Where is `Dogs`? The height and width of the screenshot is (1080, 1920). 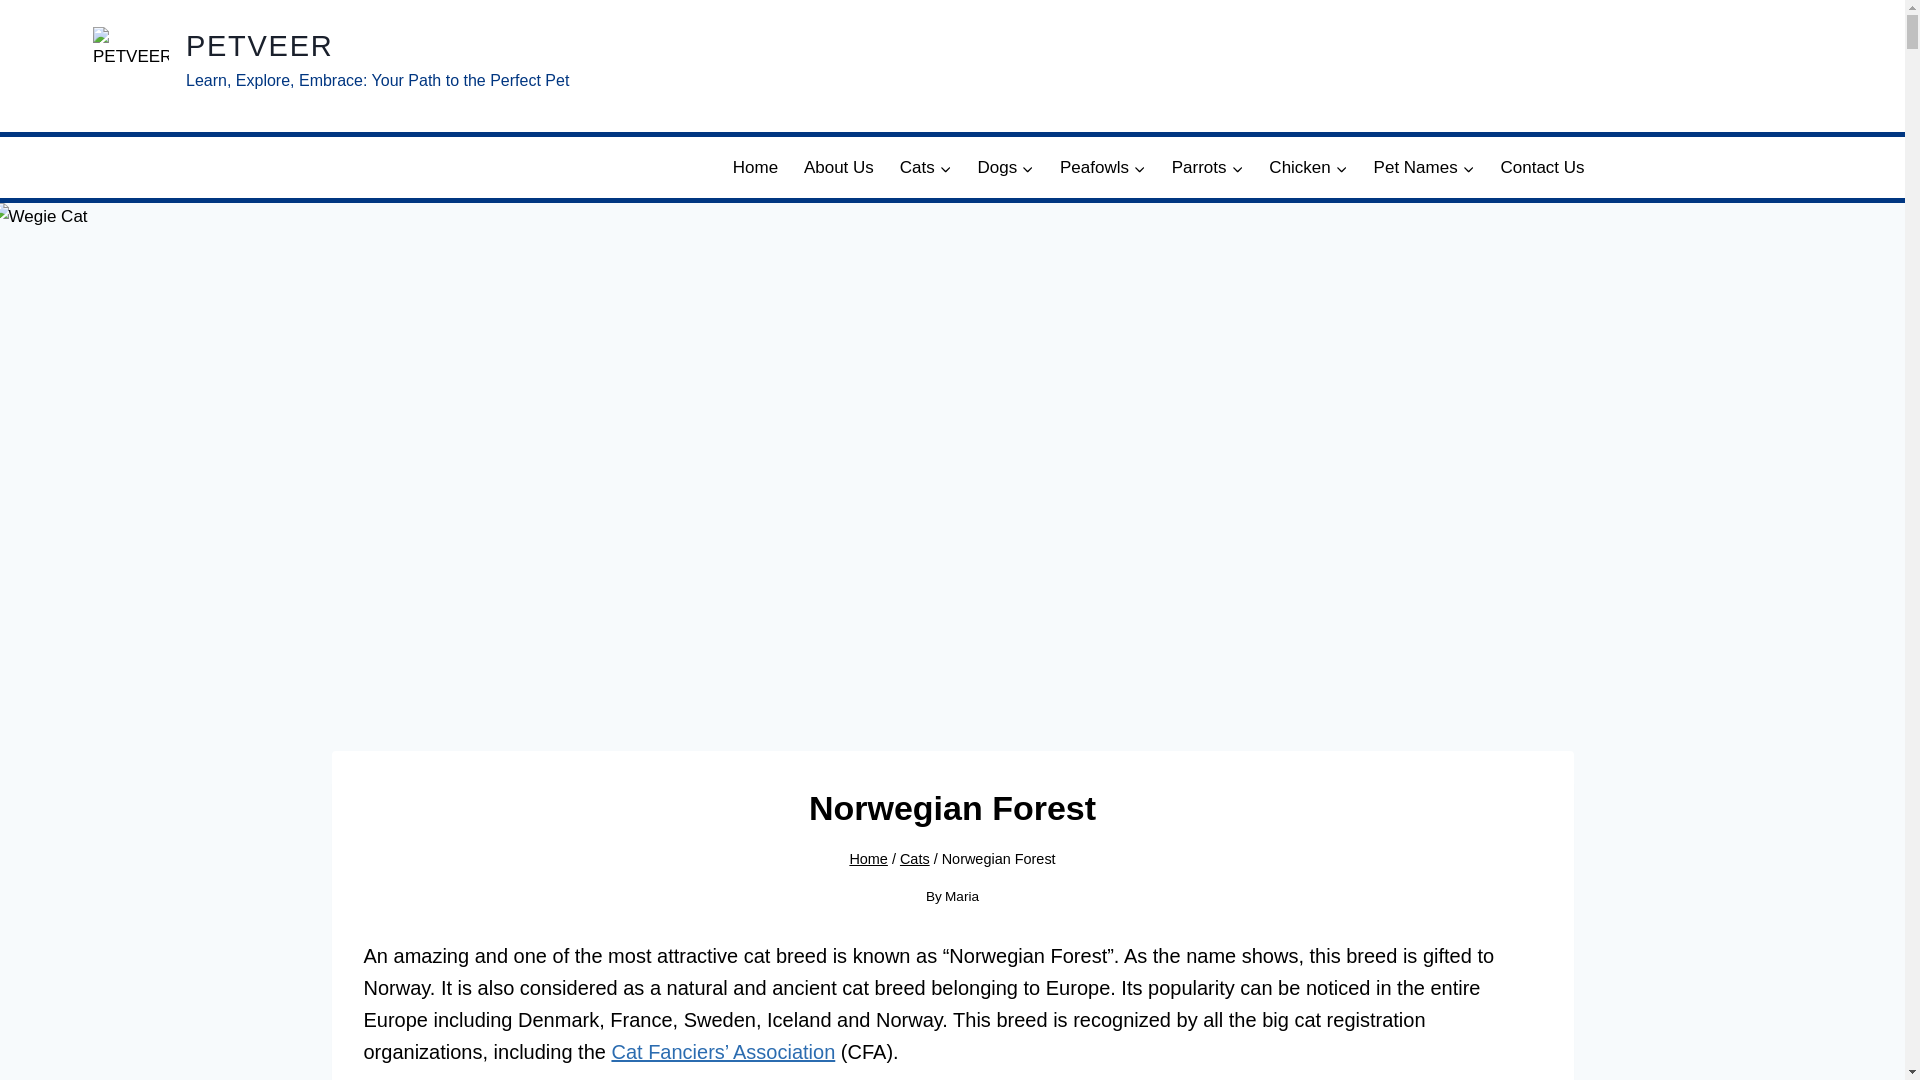 Dogs is located at coordinates (1006, 167).